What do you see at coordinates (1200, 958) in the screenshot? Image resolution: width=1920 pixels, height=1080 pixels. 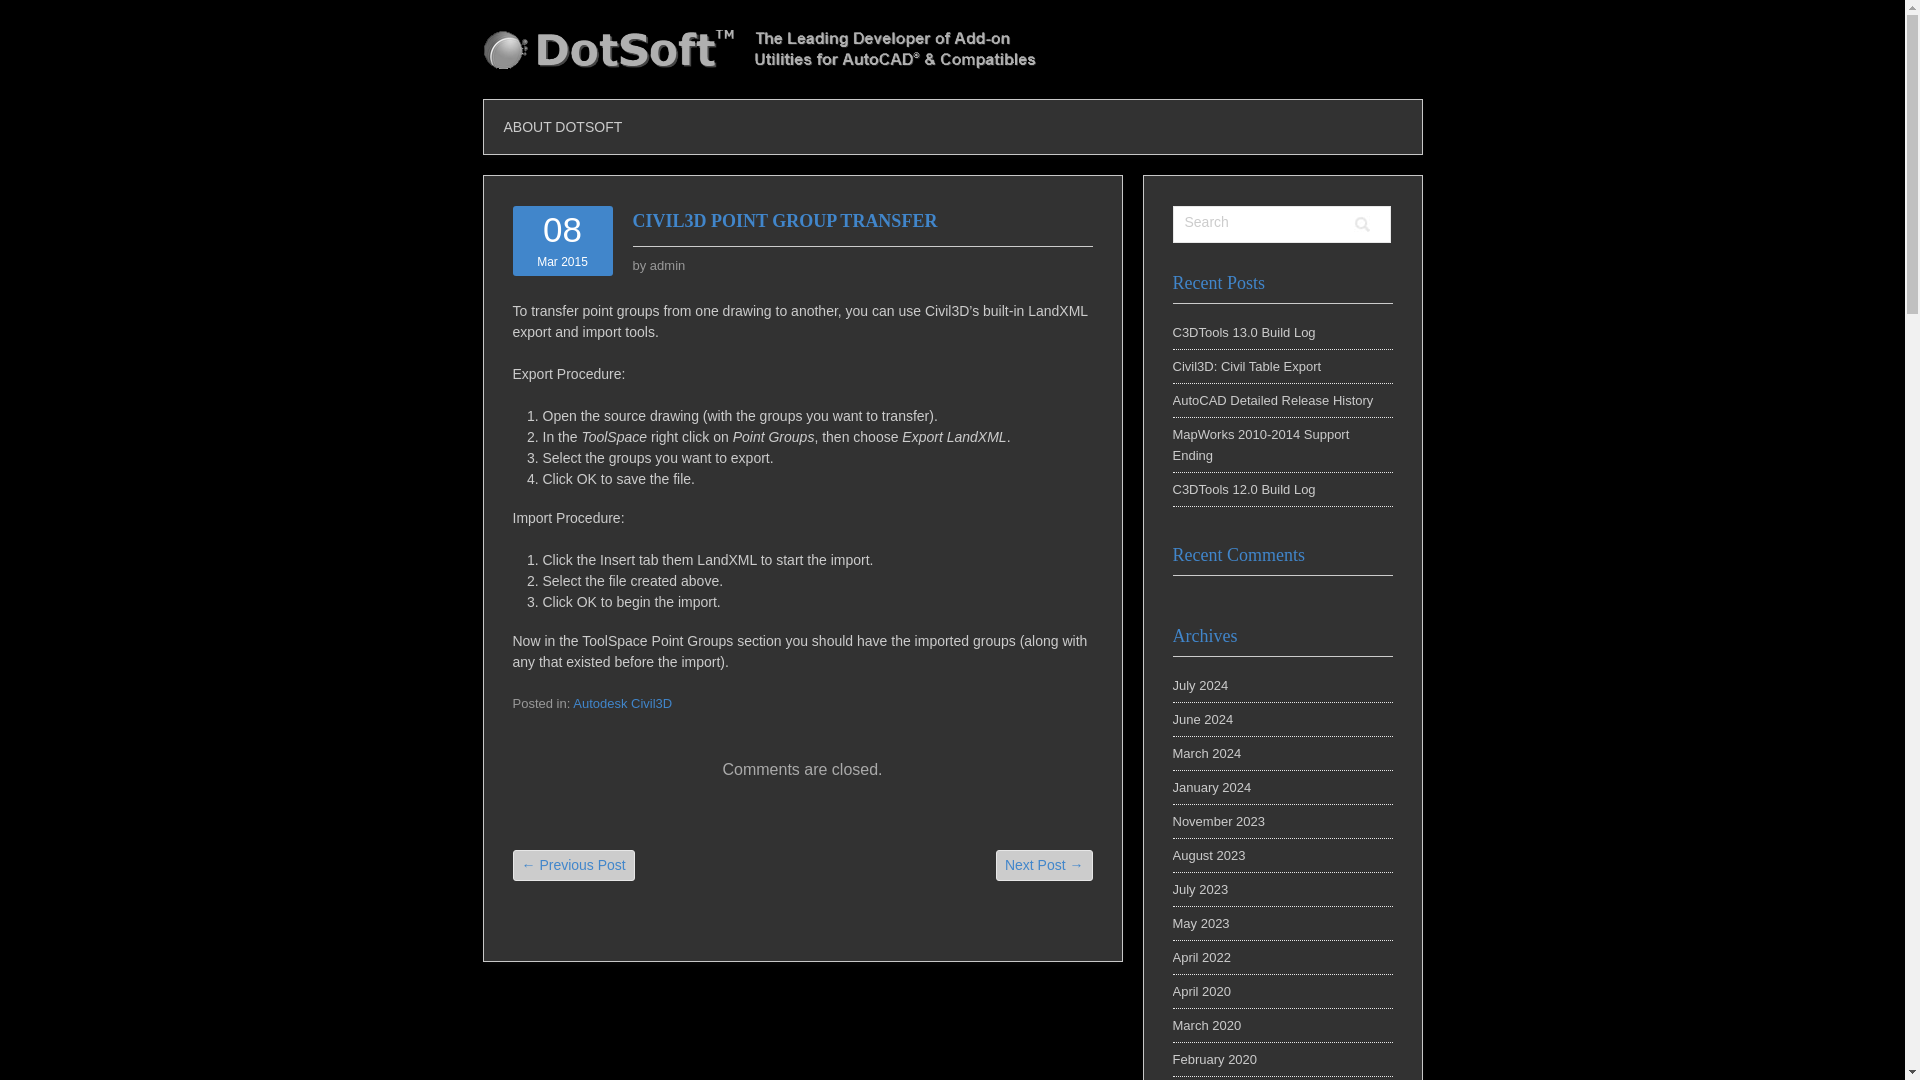 I see `April 2022` at bounding box center [1200, 958].